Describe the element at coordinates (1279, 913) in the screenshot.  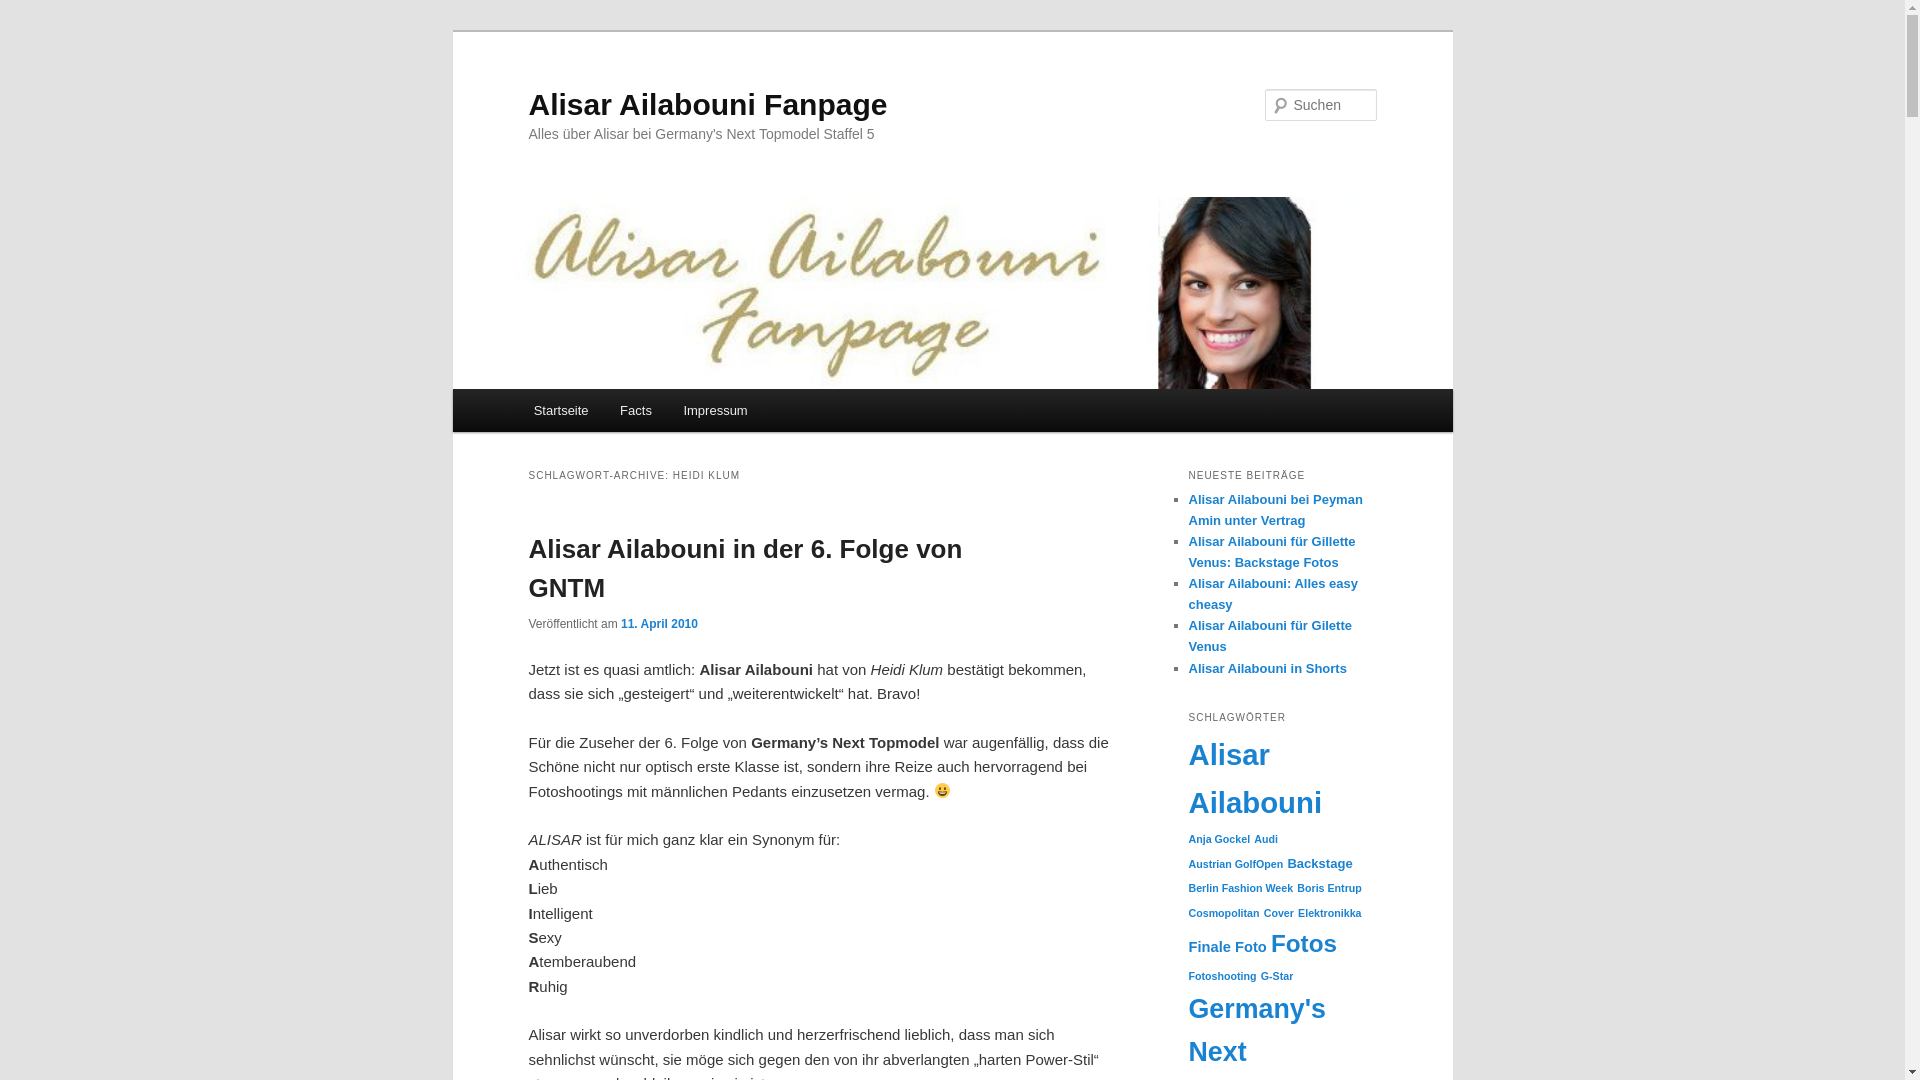
I see `Cover` at that location.